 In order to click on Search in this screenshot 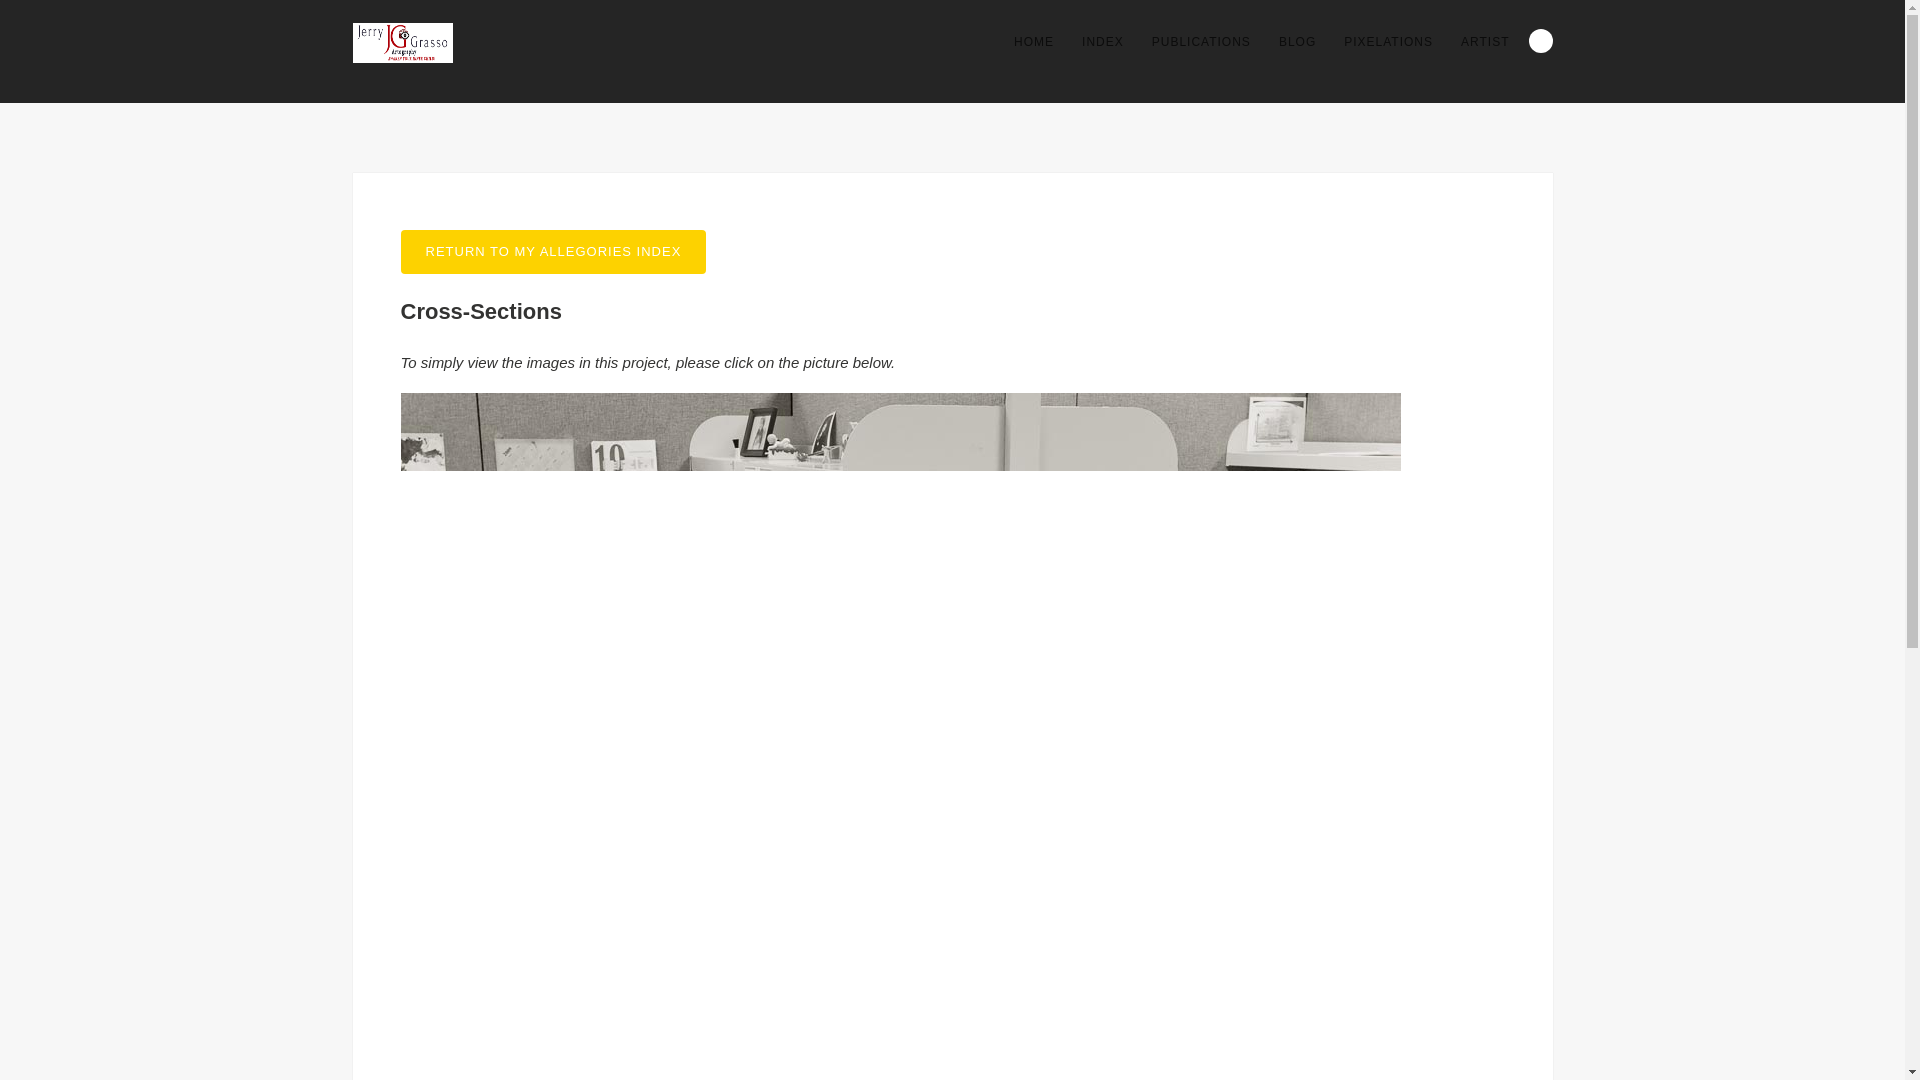, I will do `click(1540, 40)`.